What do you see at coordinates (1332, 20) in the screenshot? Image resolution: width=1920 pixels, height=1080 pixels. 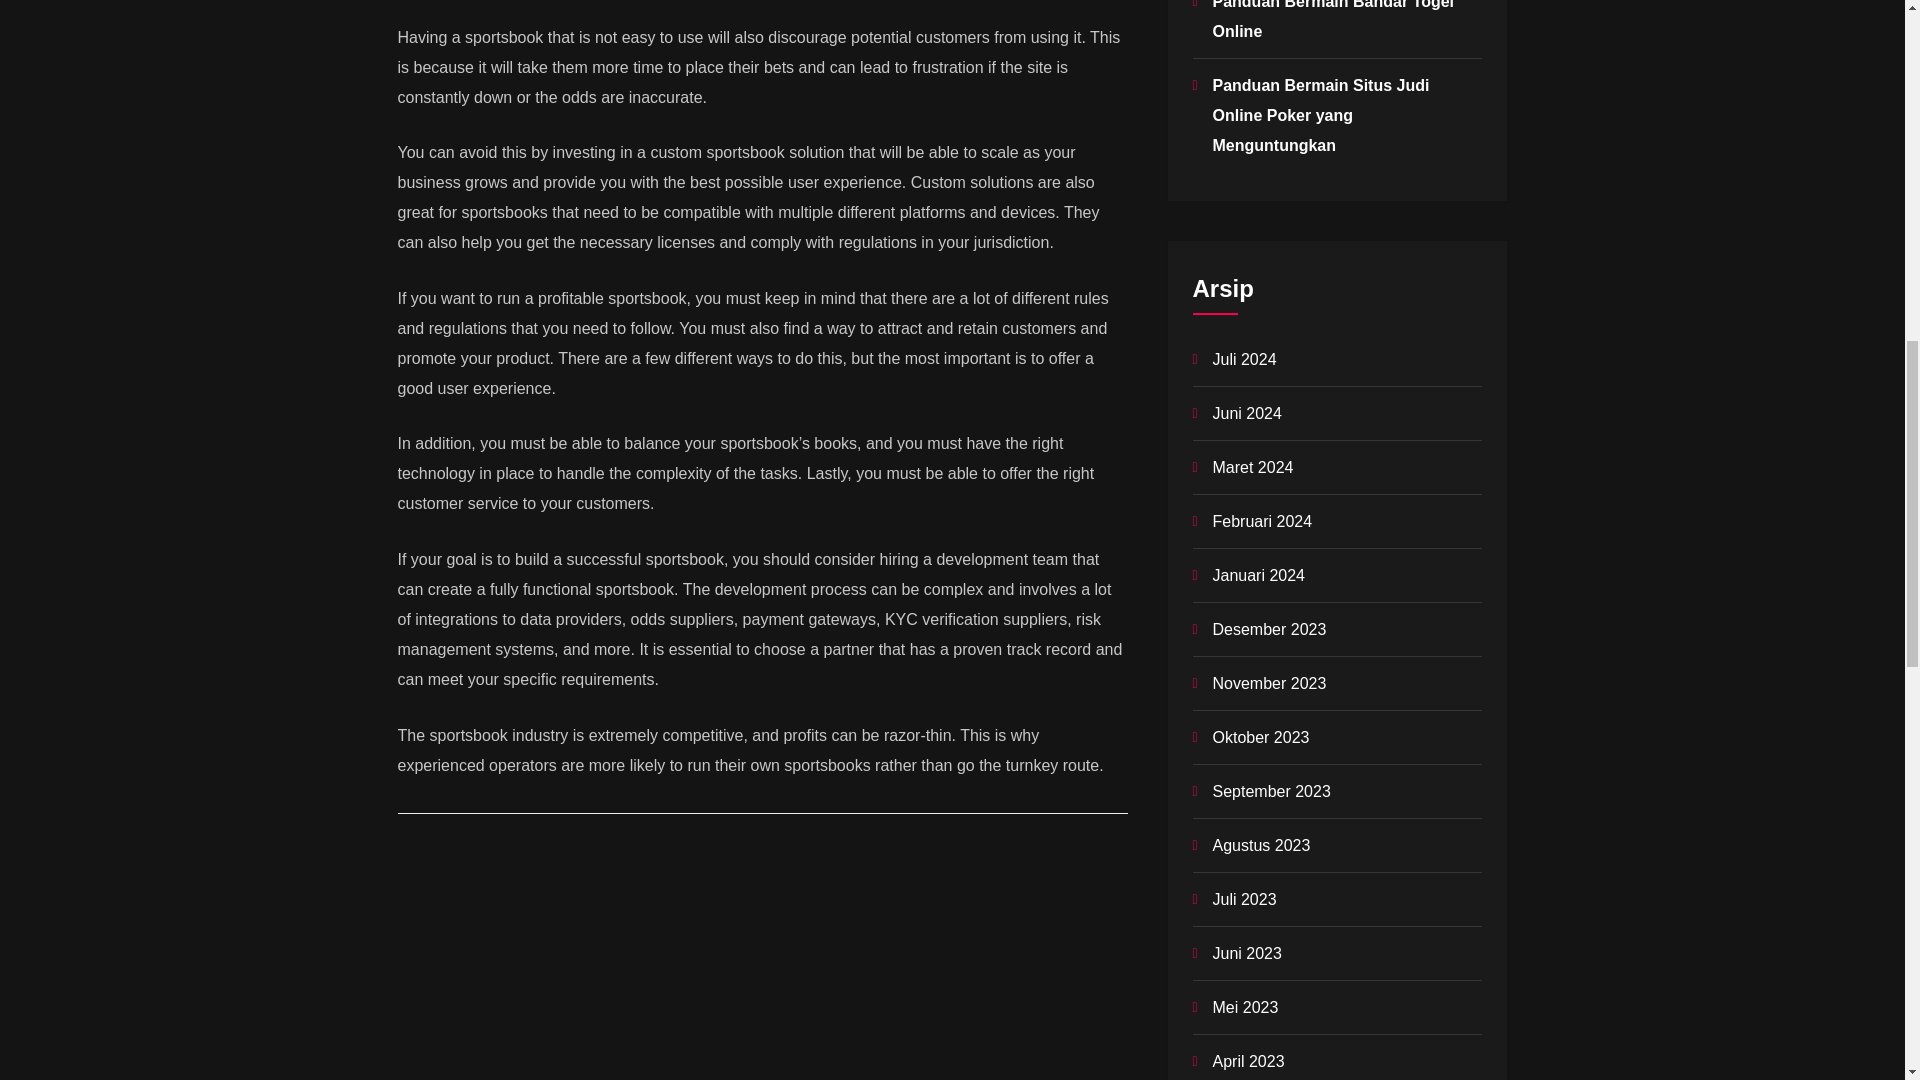 I see `Panduan Bermain Bandar Togel Online` at bounding box center [1332, 20].